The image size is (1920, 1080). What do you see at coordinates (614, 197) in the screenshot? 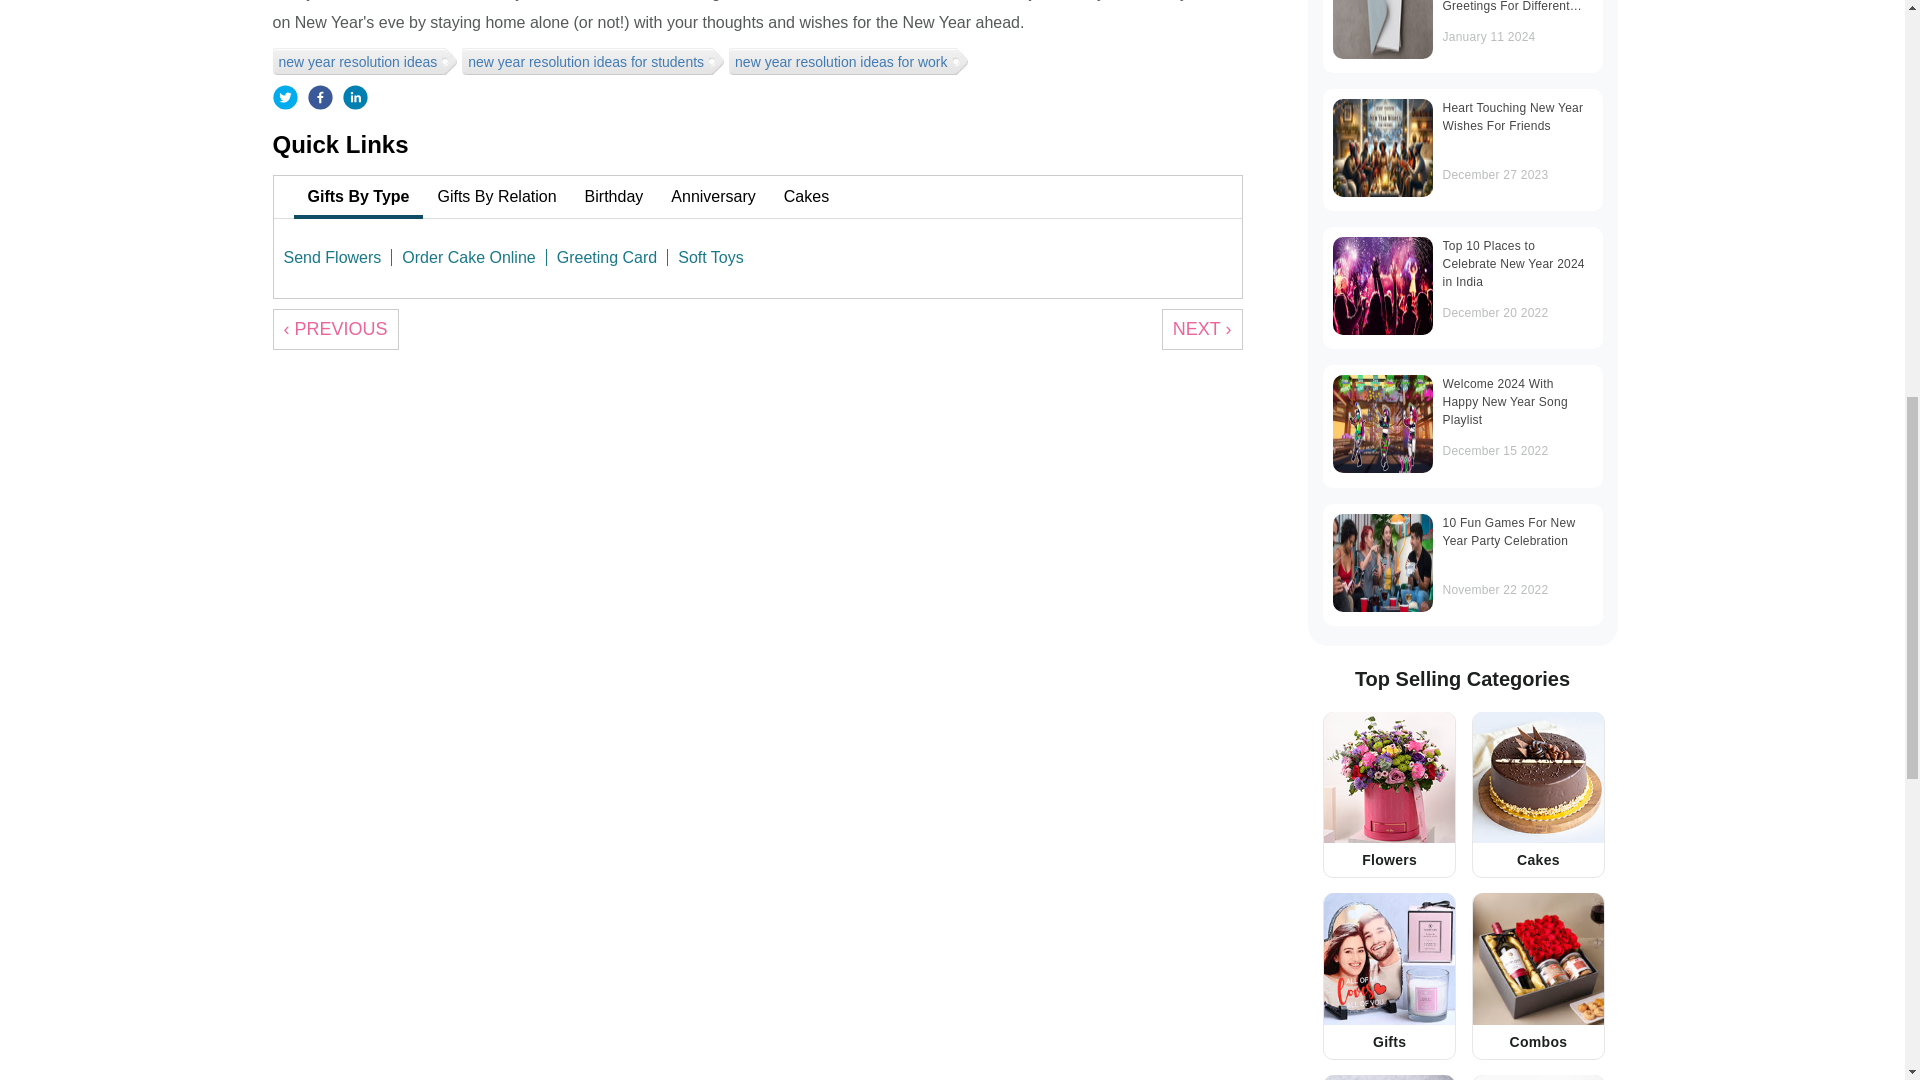
I see `Birthday` at bounding box center [614, 197].